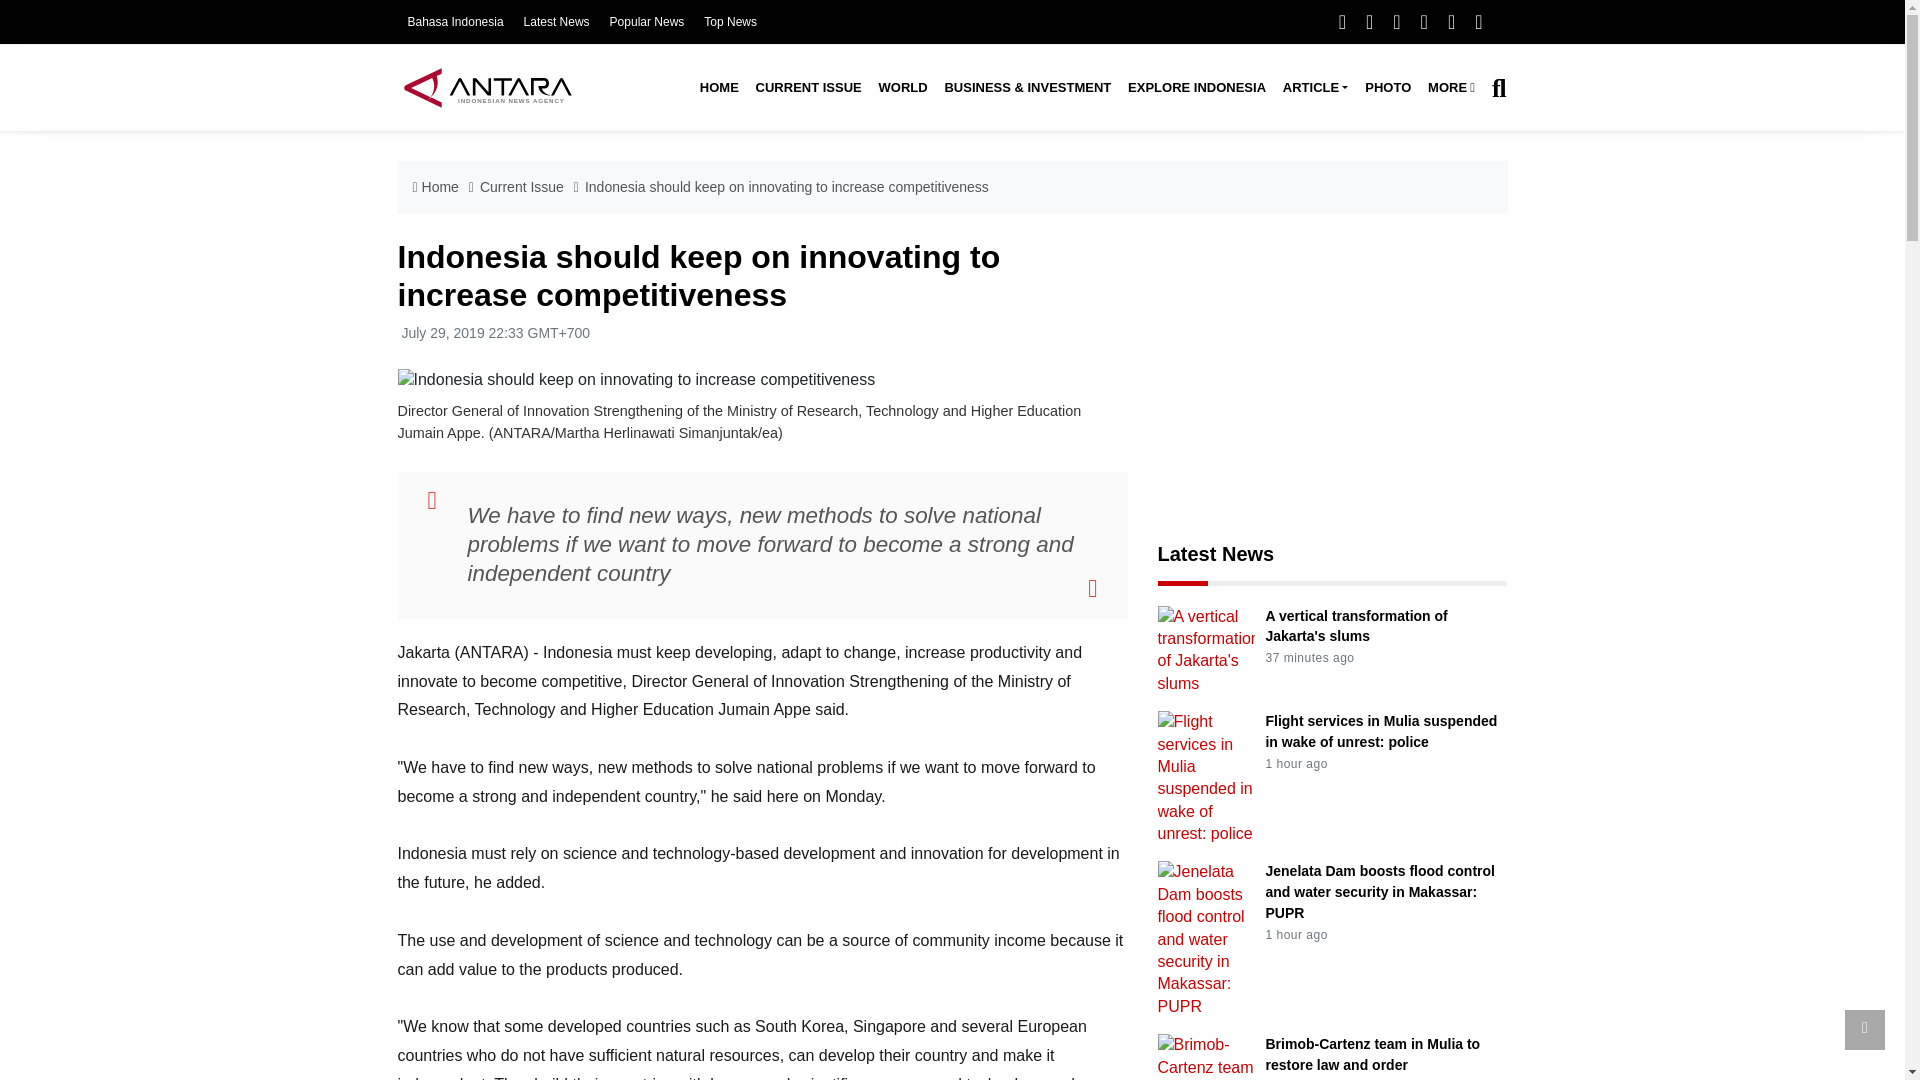  What do you see at coordinates (648, 22) in the screenshot?
I see `Popular News` at bounding box center [648, 22].